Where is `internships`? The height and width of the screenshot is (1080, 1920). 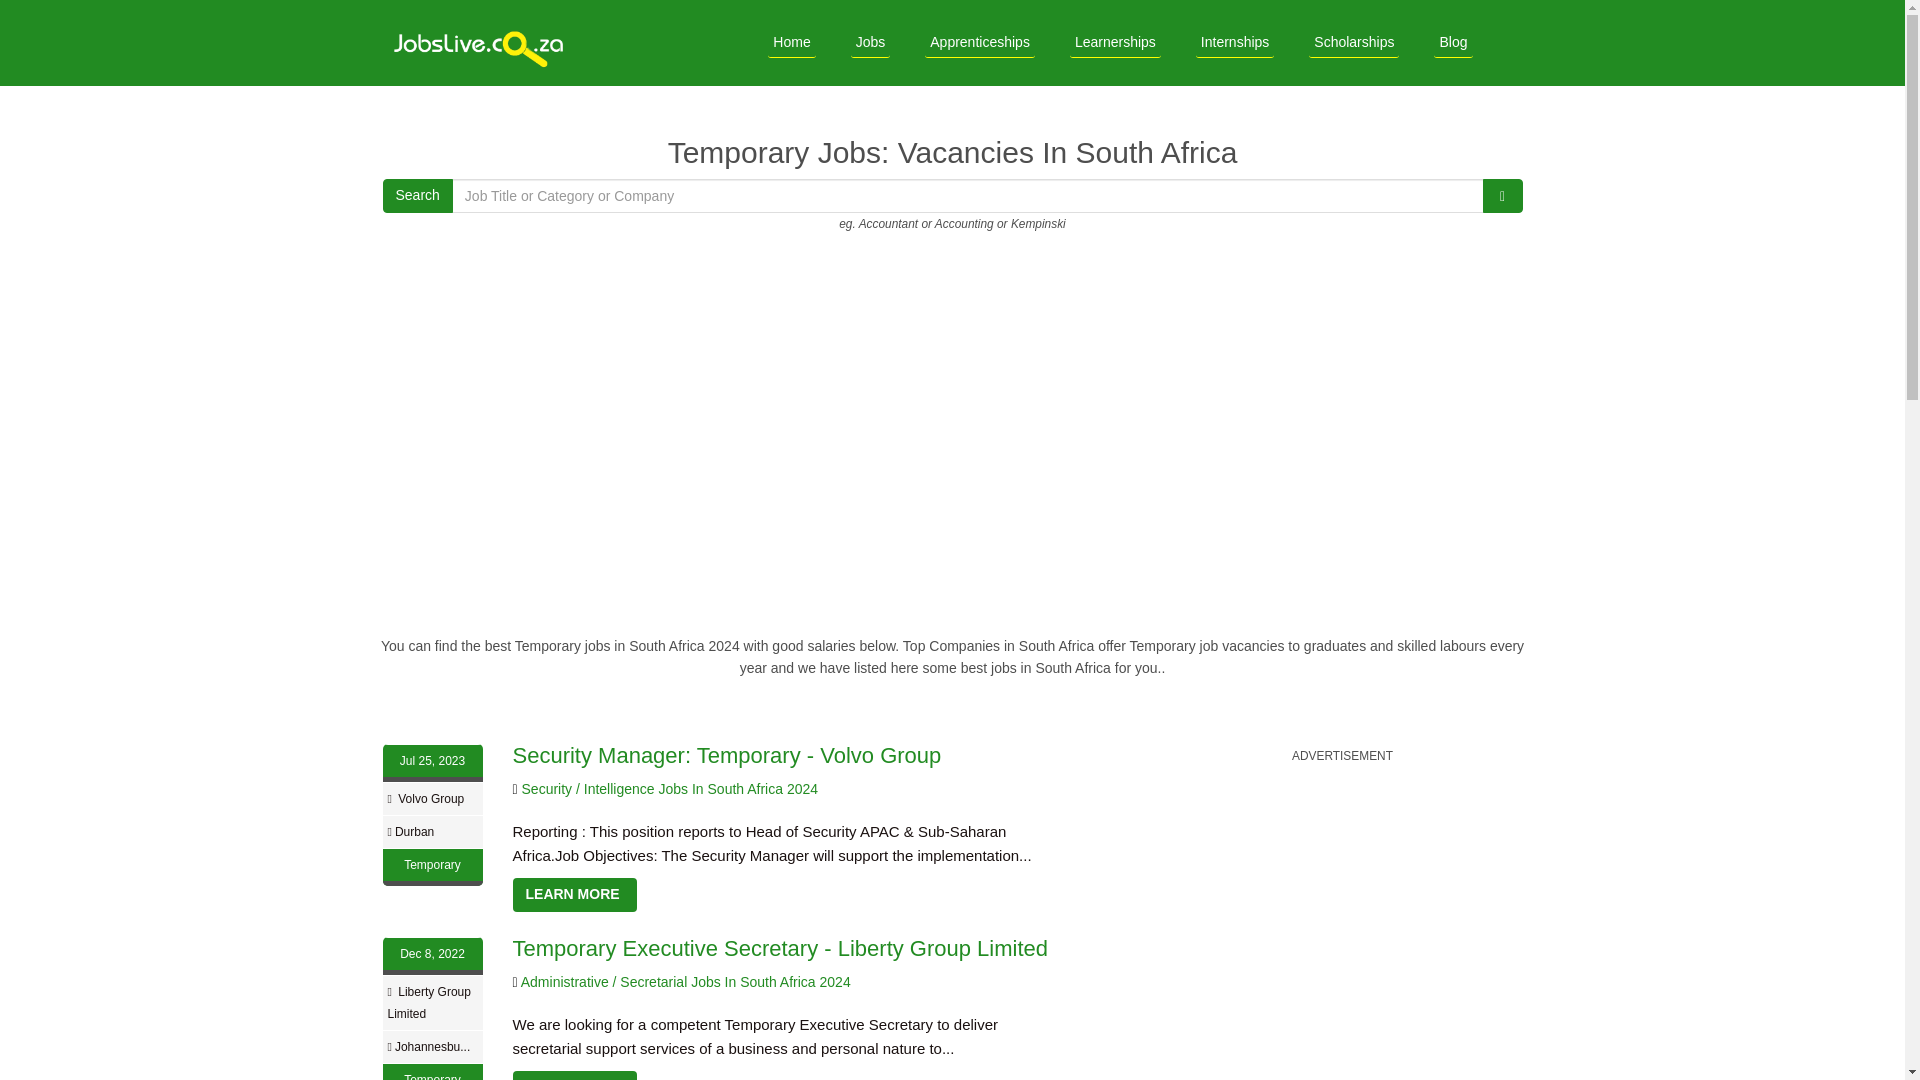
internships is located at coordinates (1235, 42).